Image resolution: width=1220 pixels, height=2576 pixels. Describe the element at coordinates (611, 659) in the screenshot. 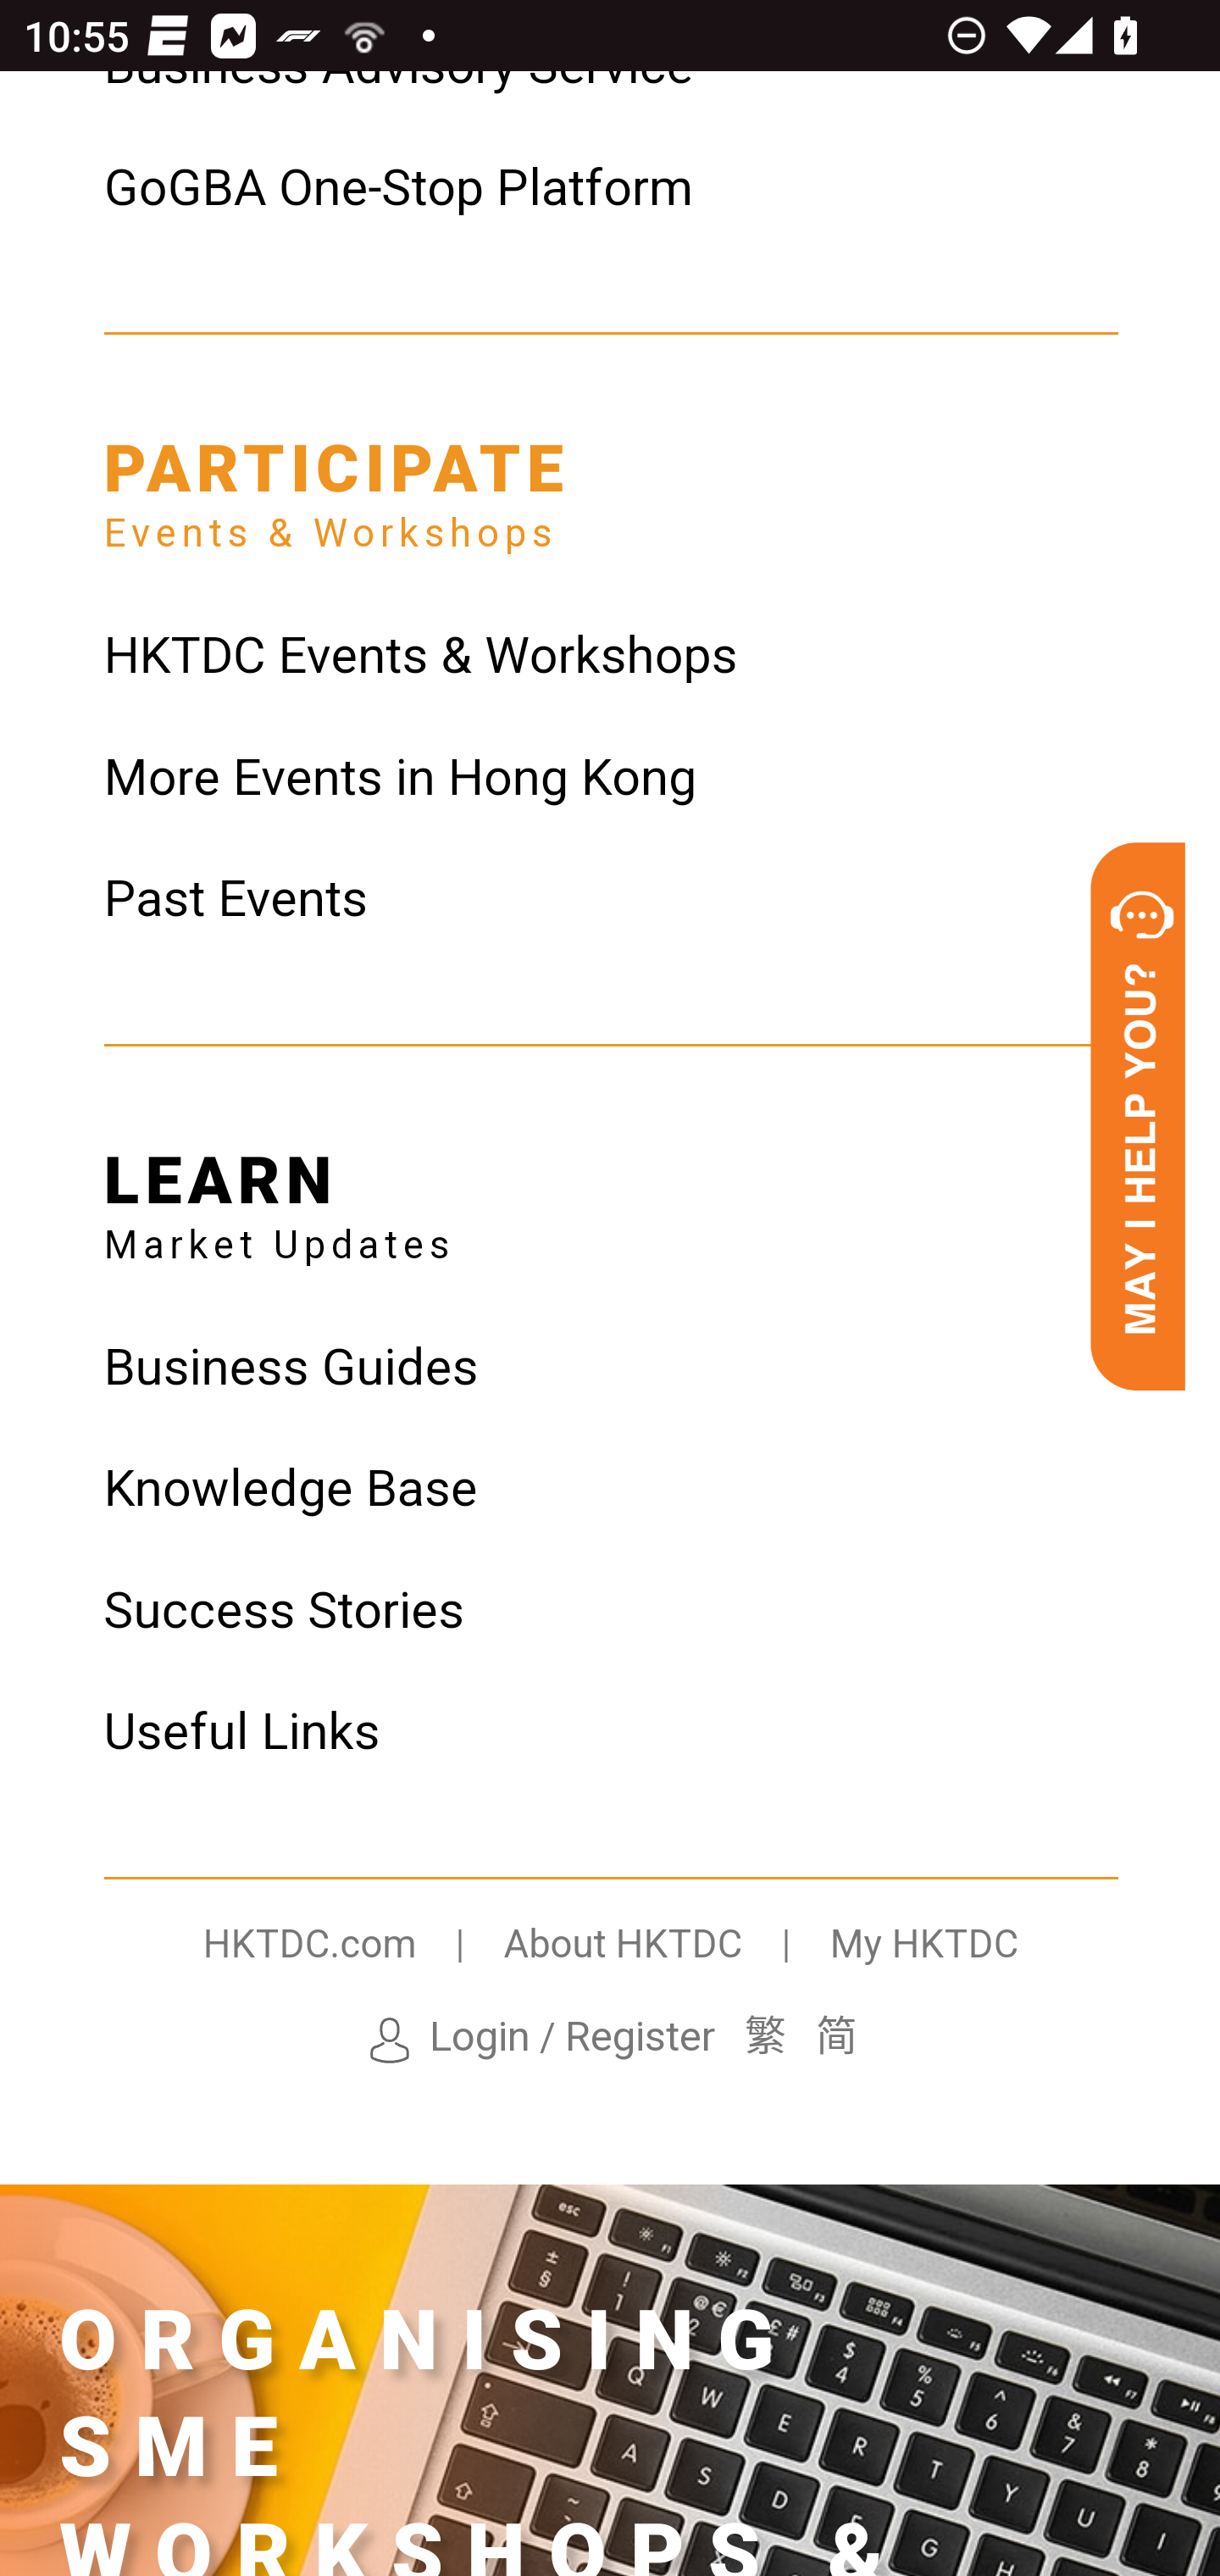

I see `HKTDC Events & Workshops` at that location.